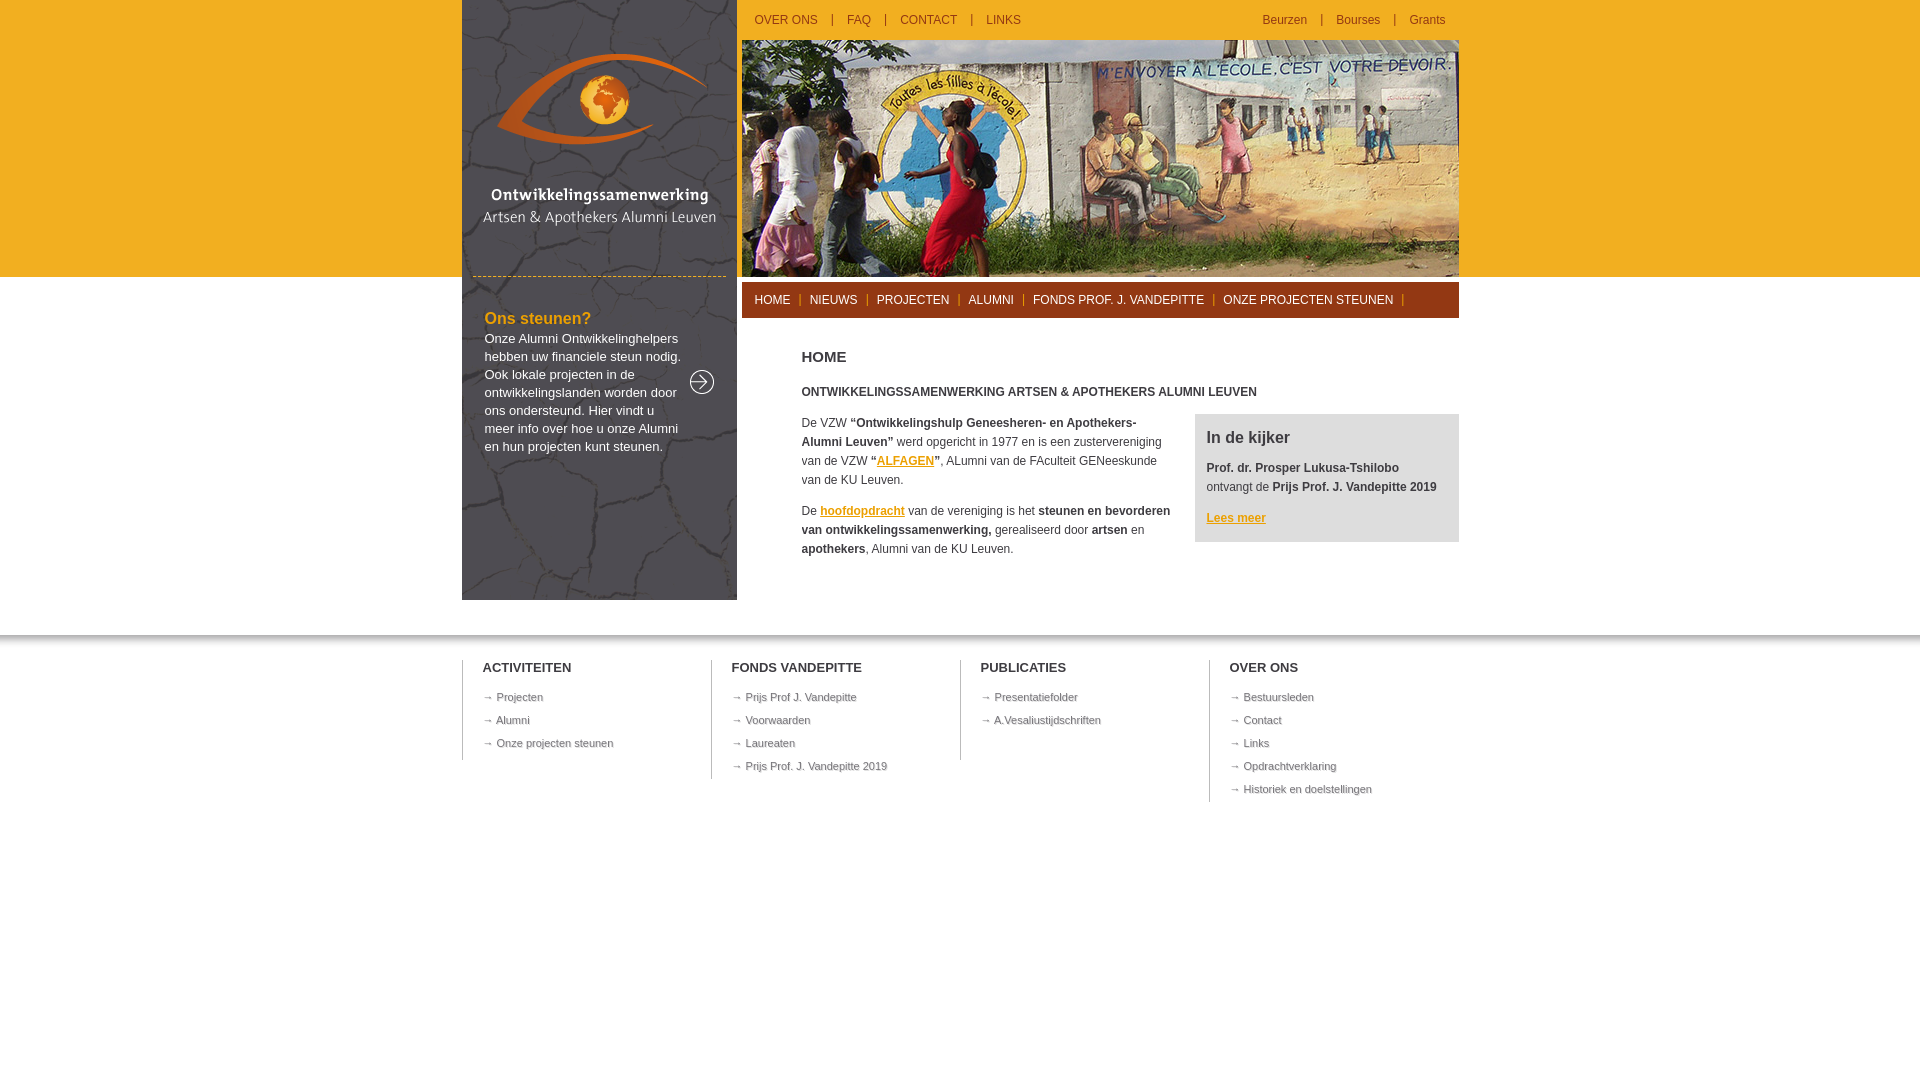 The height and width of the screenshot is (1080, 1920). Describe the element at coordinates (906, 461) in the screenshot. I see `ALFAGEN` at that location.